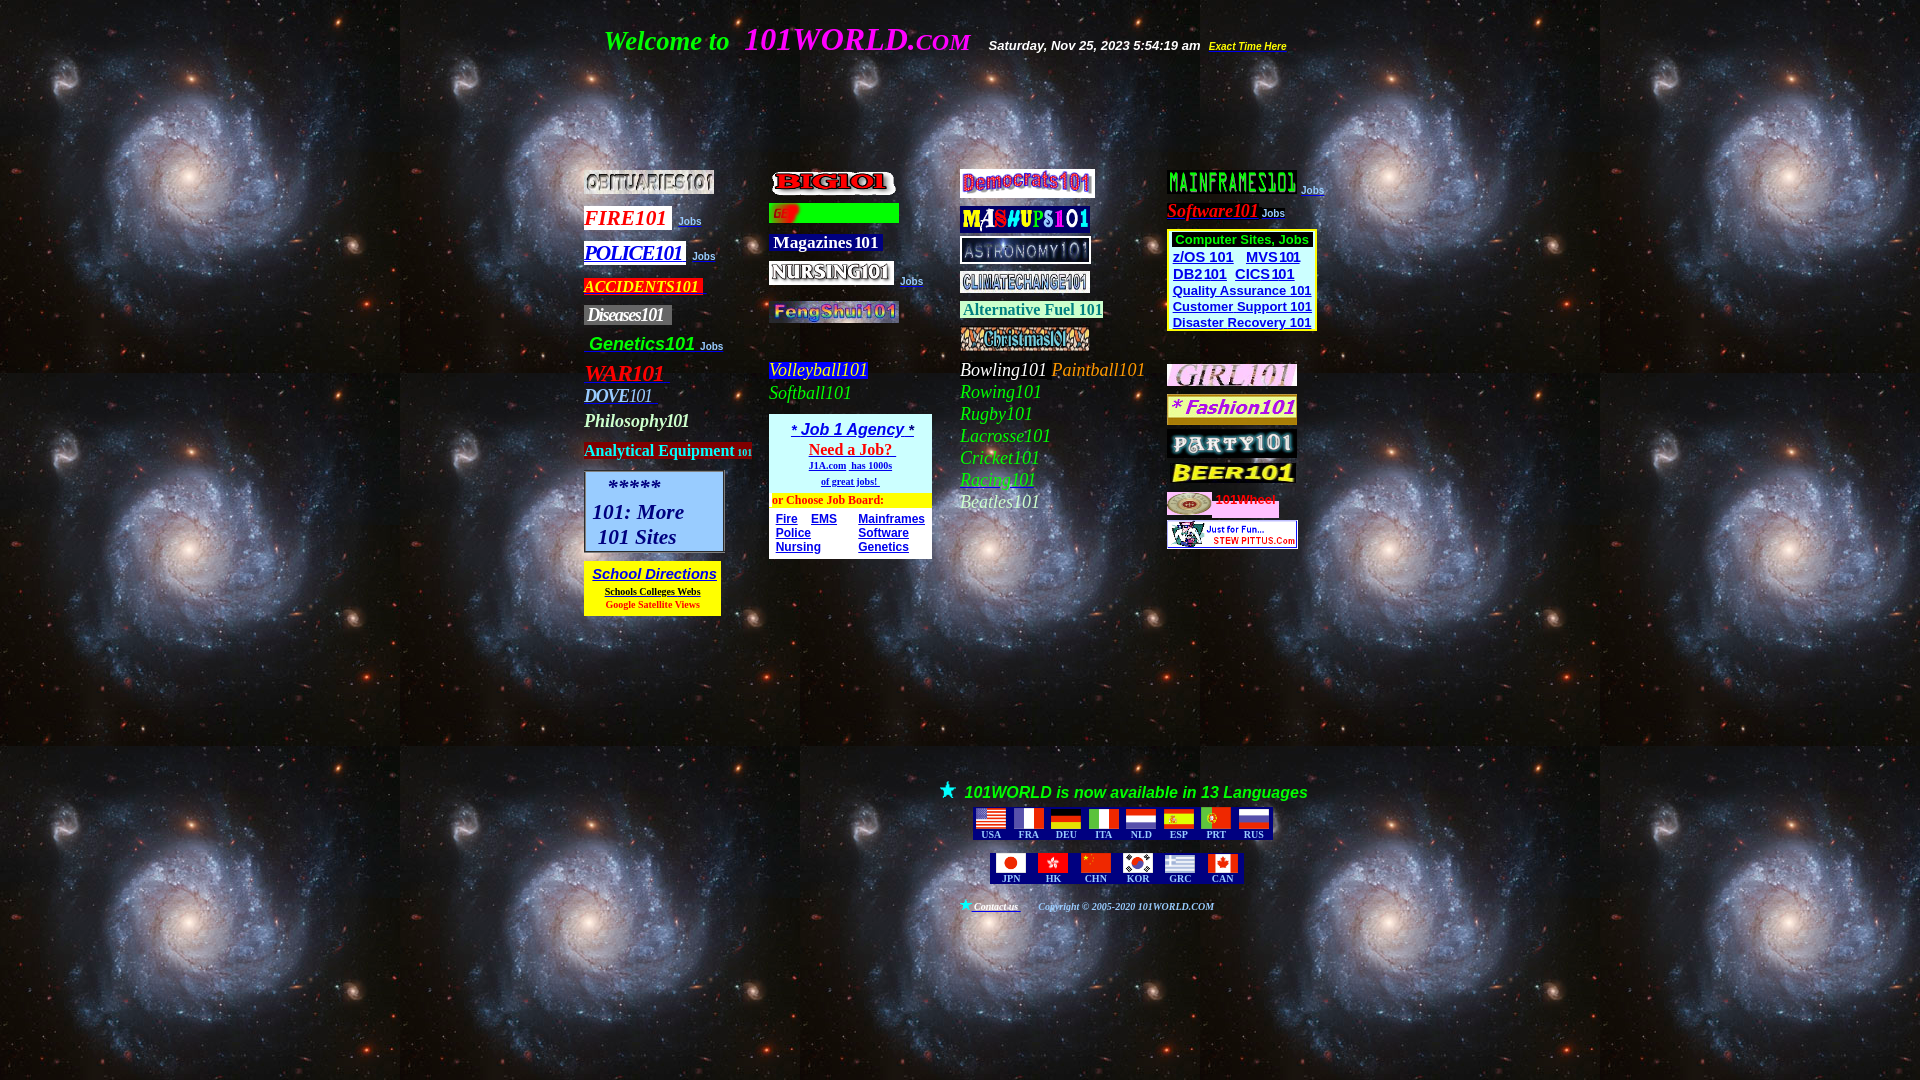  I want to click on Cricket101, so click(1000, 458).